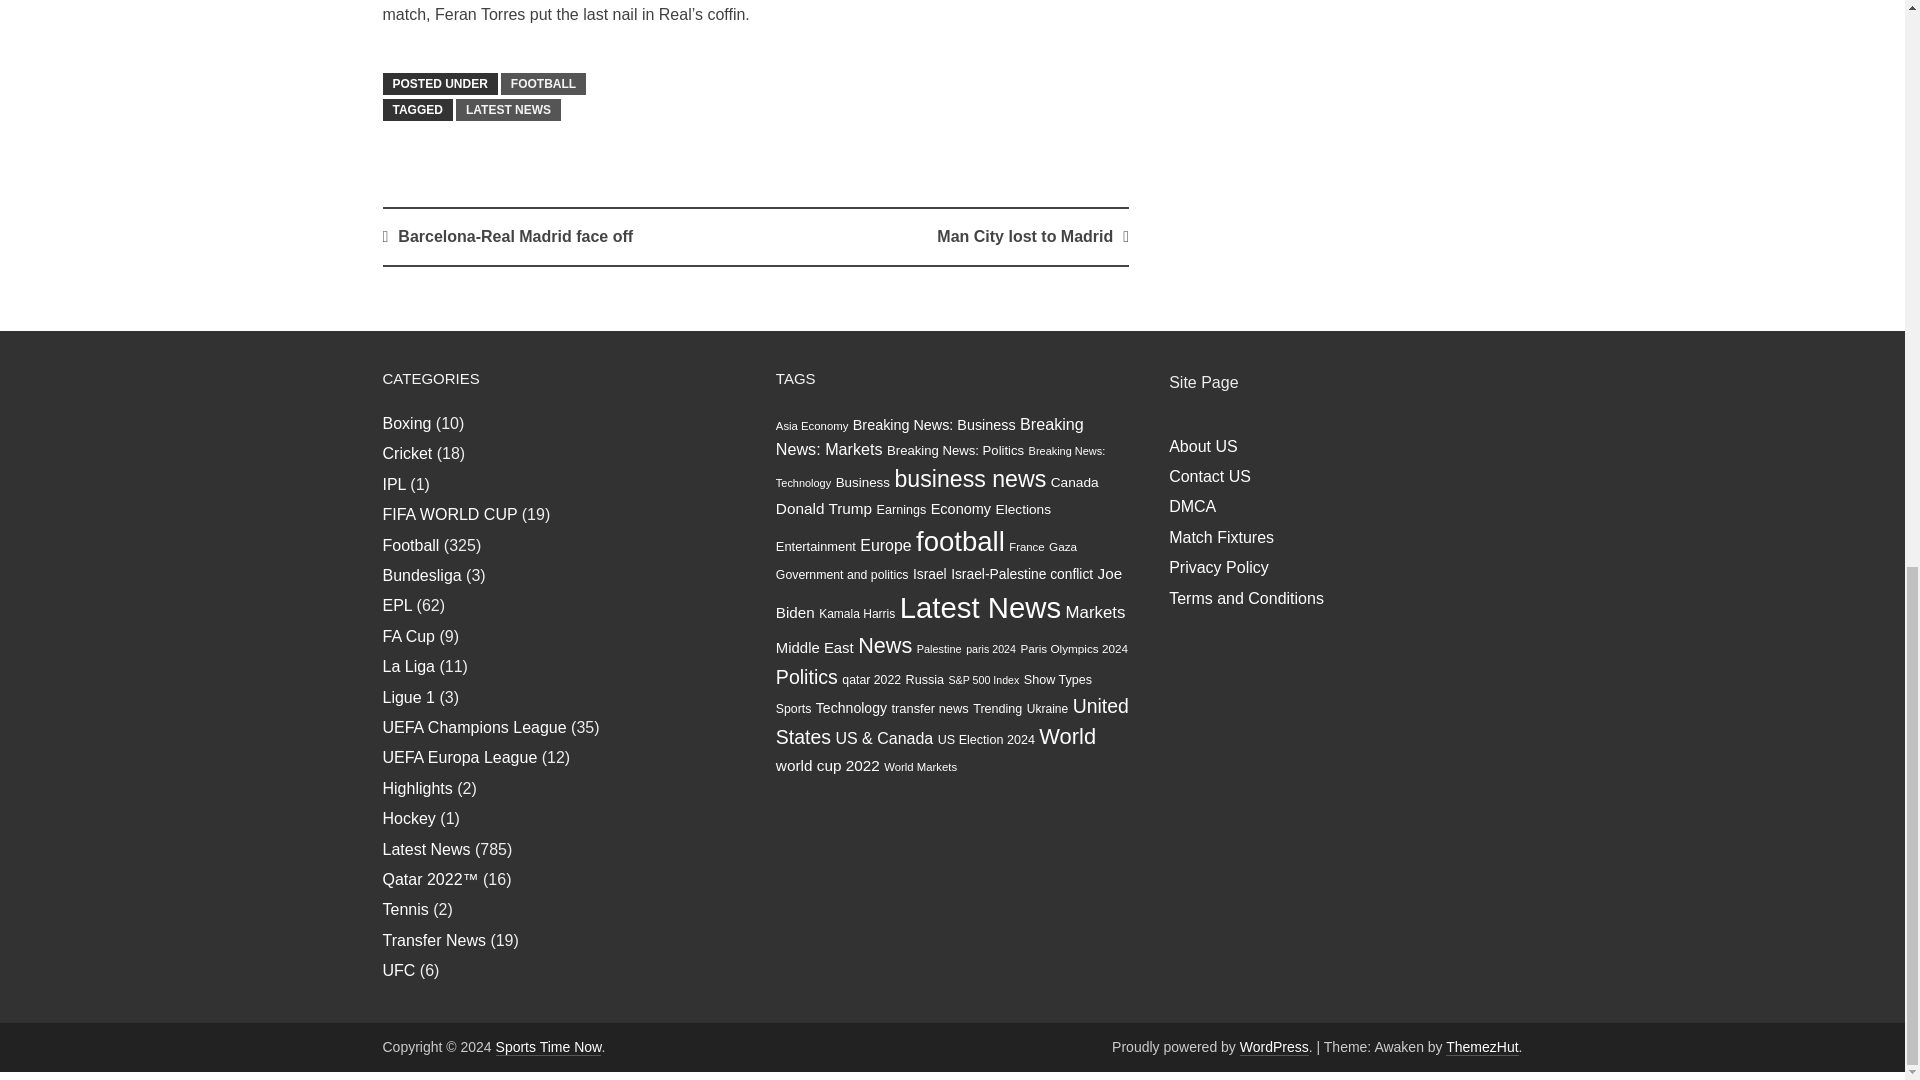  What do you see at coordinates (1024, 236) in the screenshot?
I see `Man City lost to Madrid` at bounding box center [1024, 236].